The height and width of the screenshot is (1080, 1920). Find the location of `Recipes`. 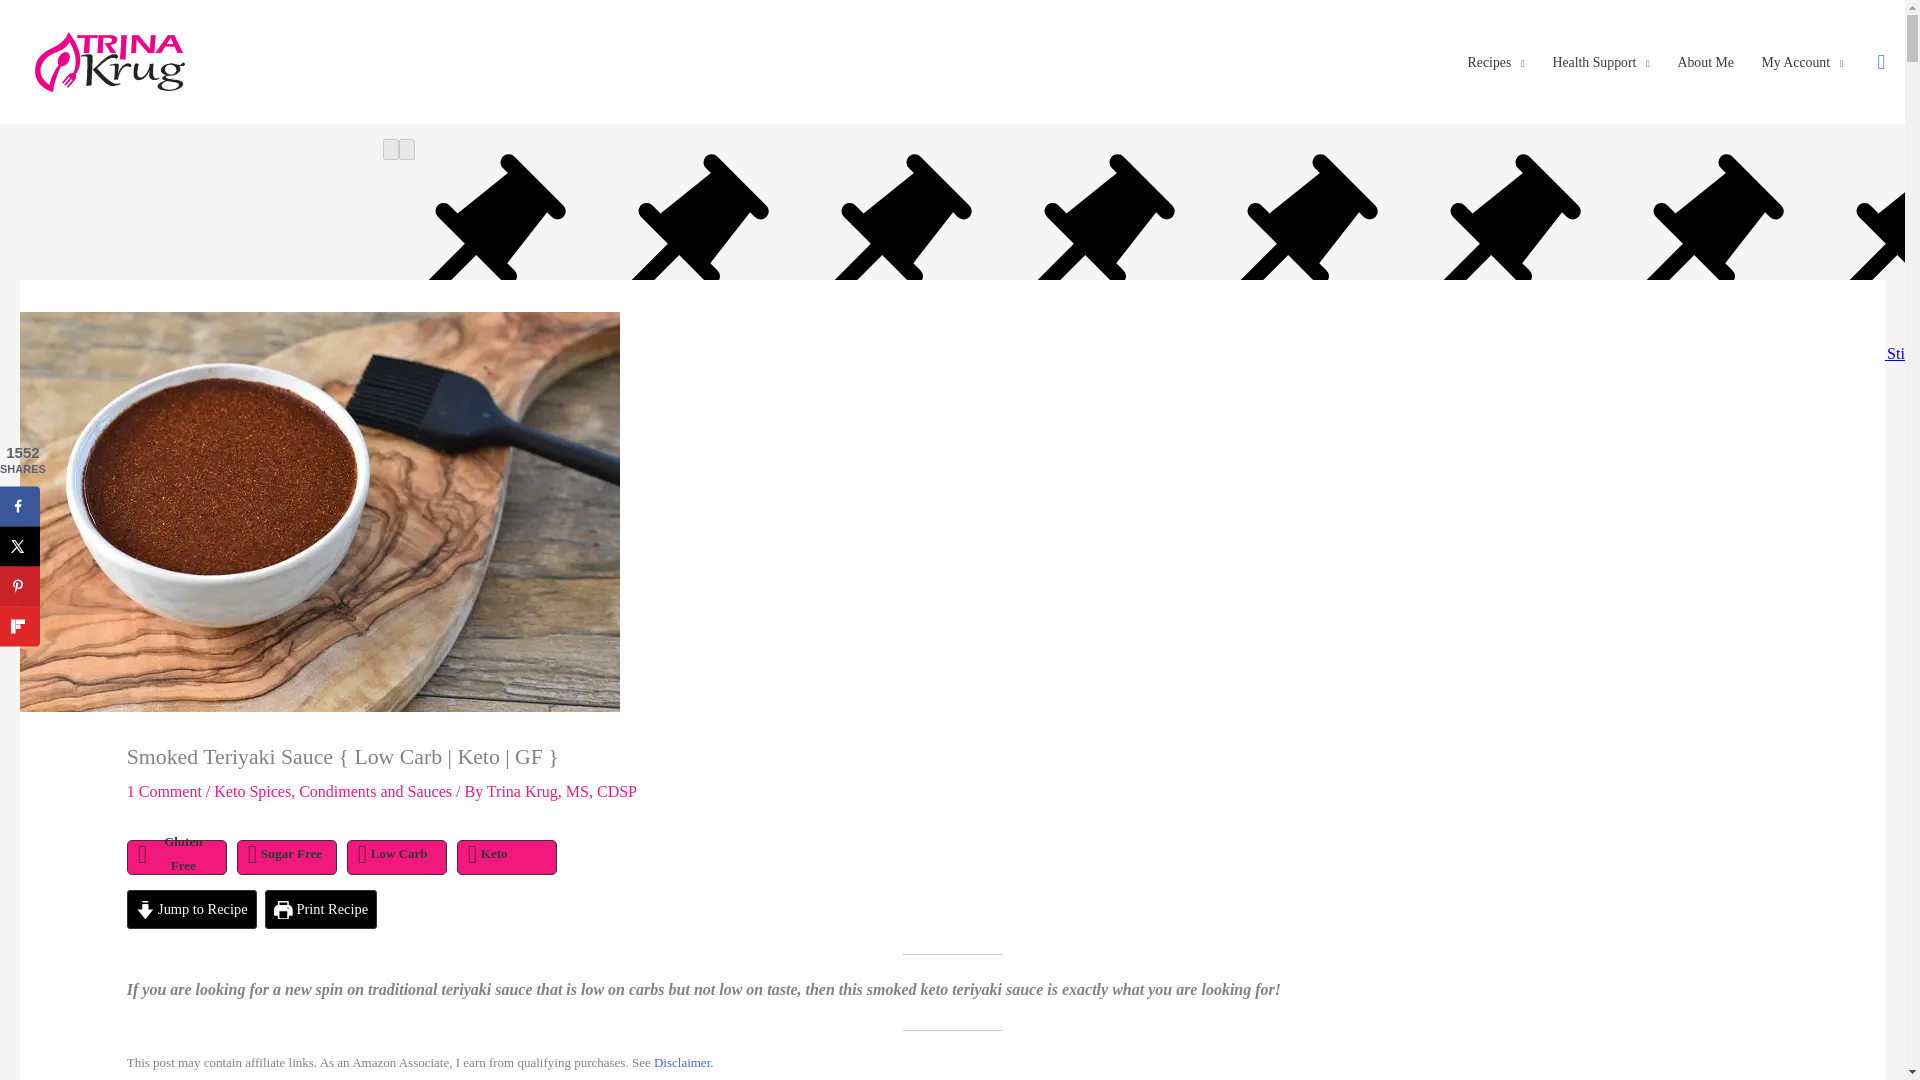

Recipes is located at coordinates (1496, 63).